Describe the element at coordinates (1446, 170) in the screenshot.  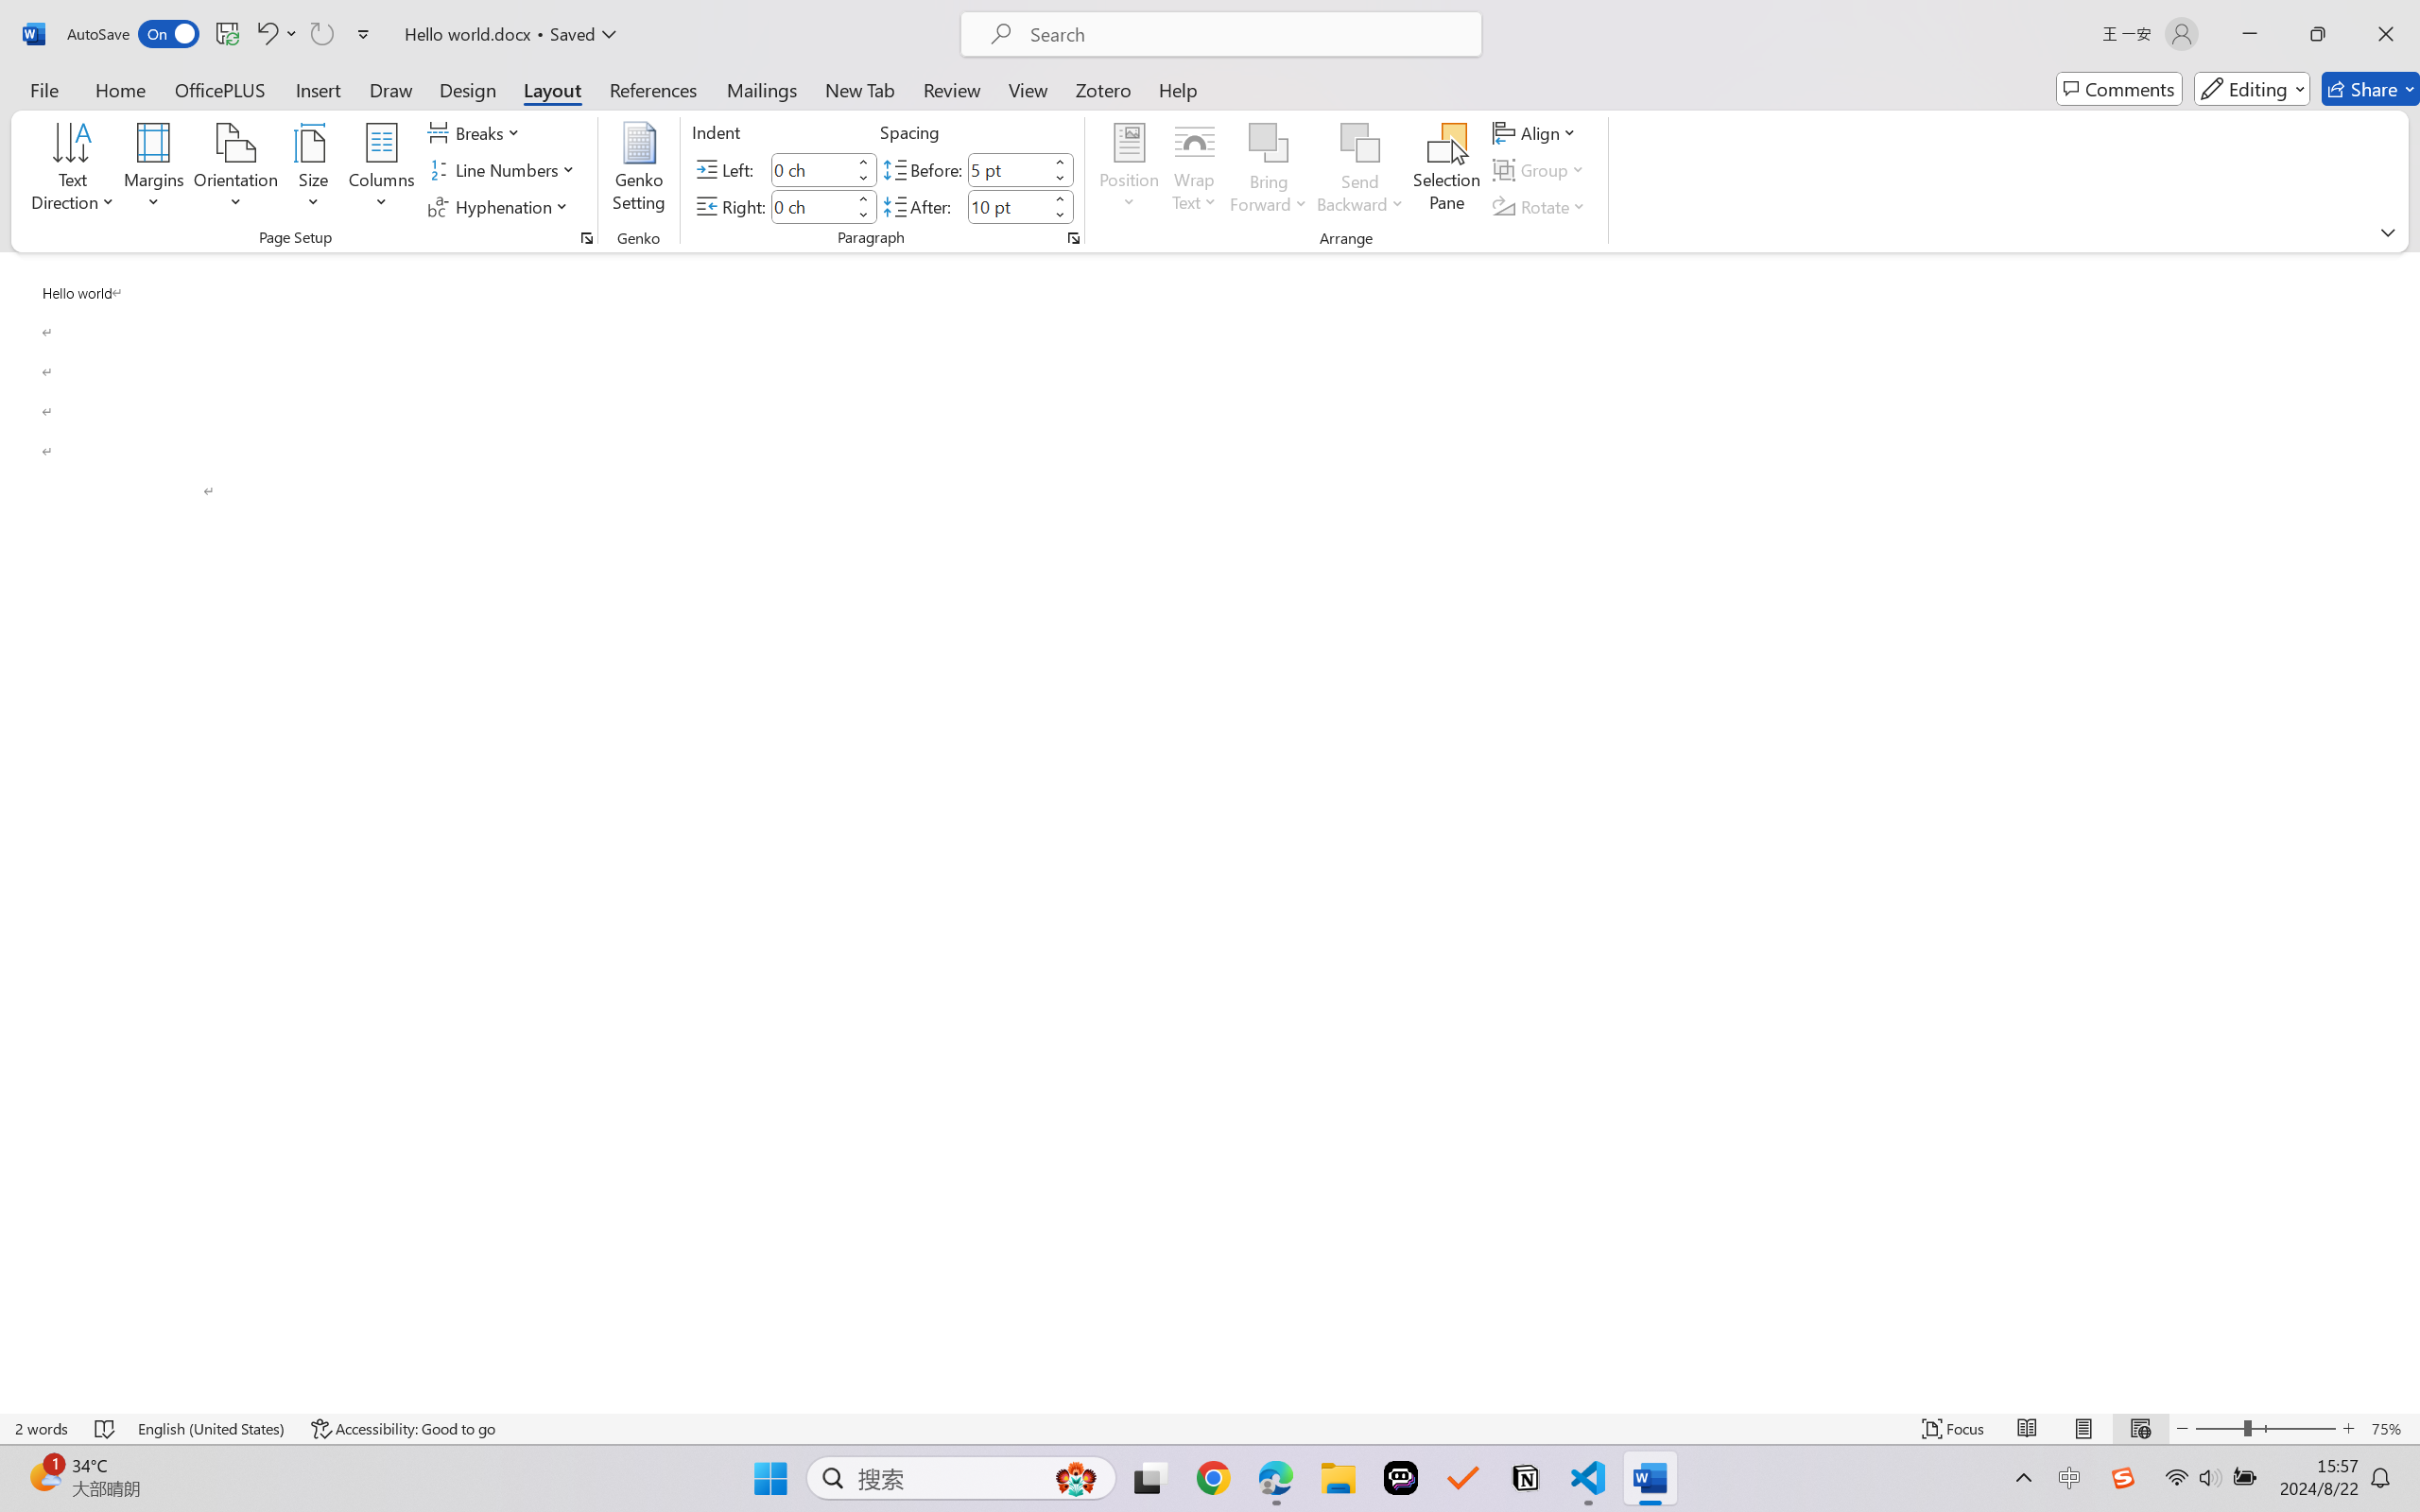
I see `Selection Pane...` at that location.